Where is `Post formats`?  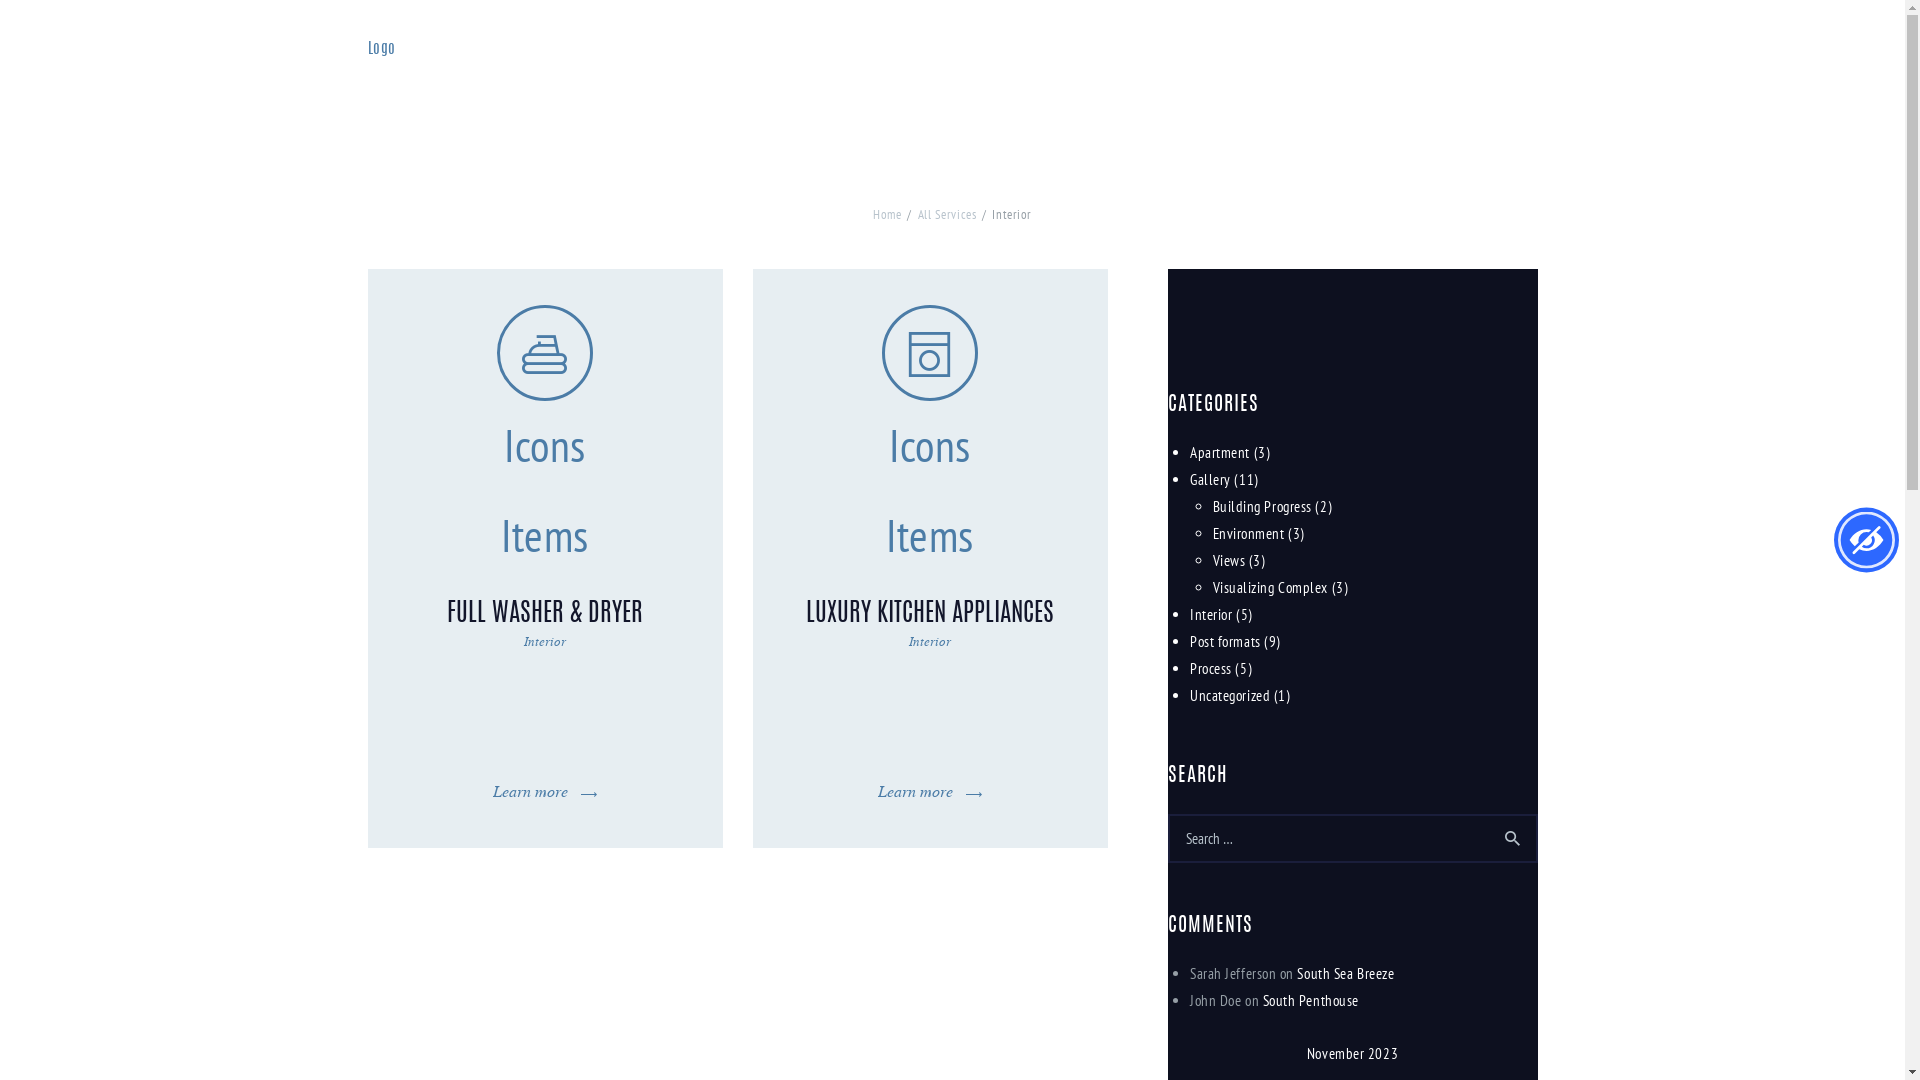 Post formats is located at coordinates (1226, 642).